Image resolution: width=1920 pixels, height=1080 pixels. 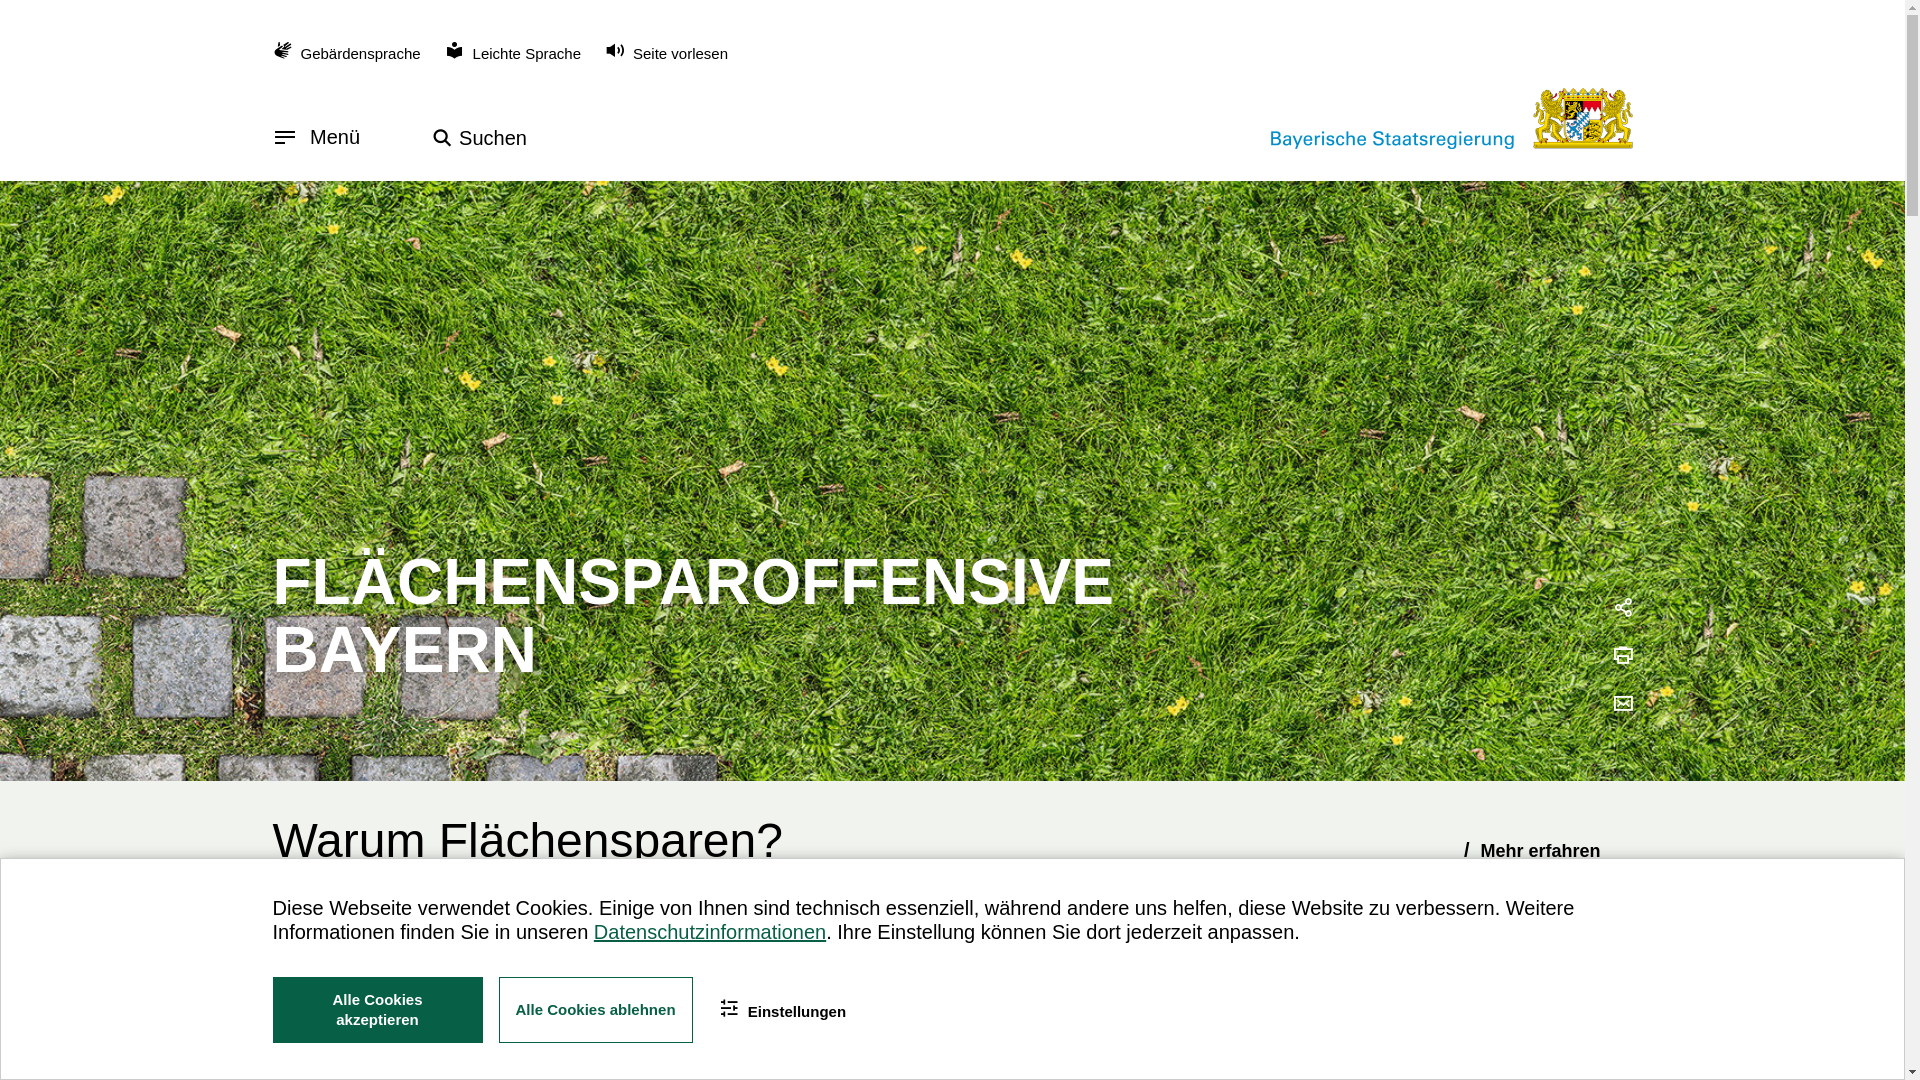 I want to click on Seite vorlesen, so click(x=666, y=52).